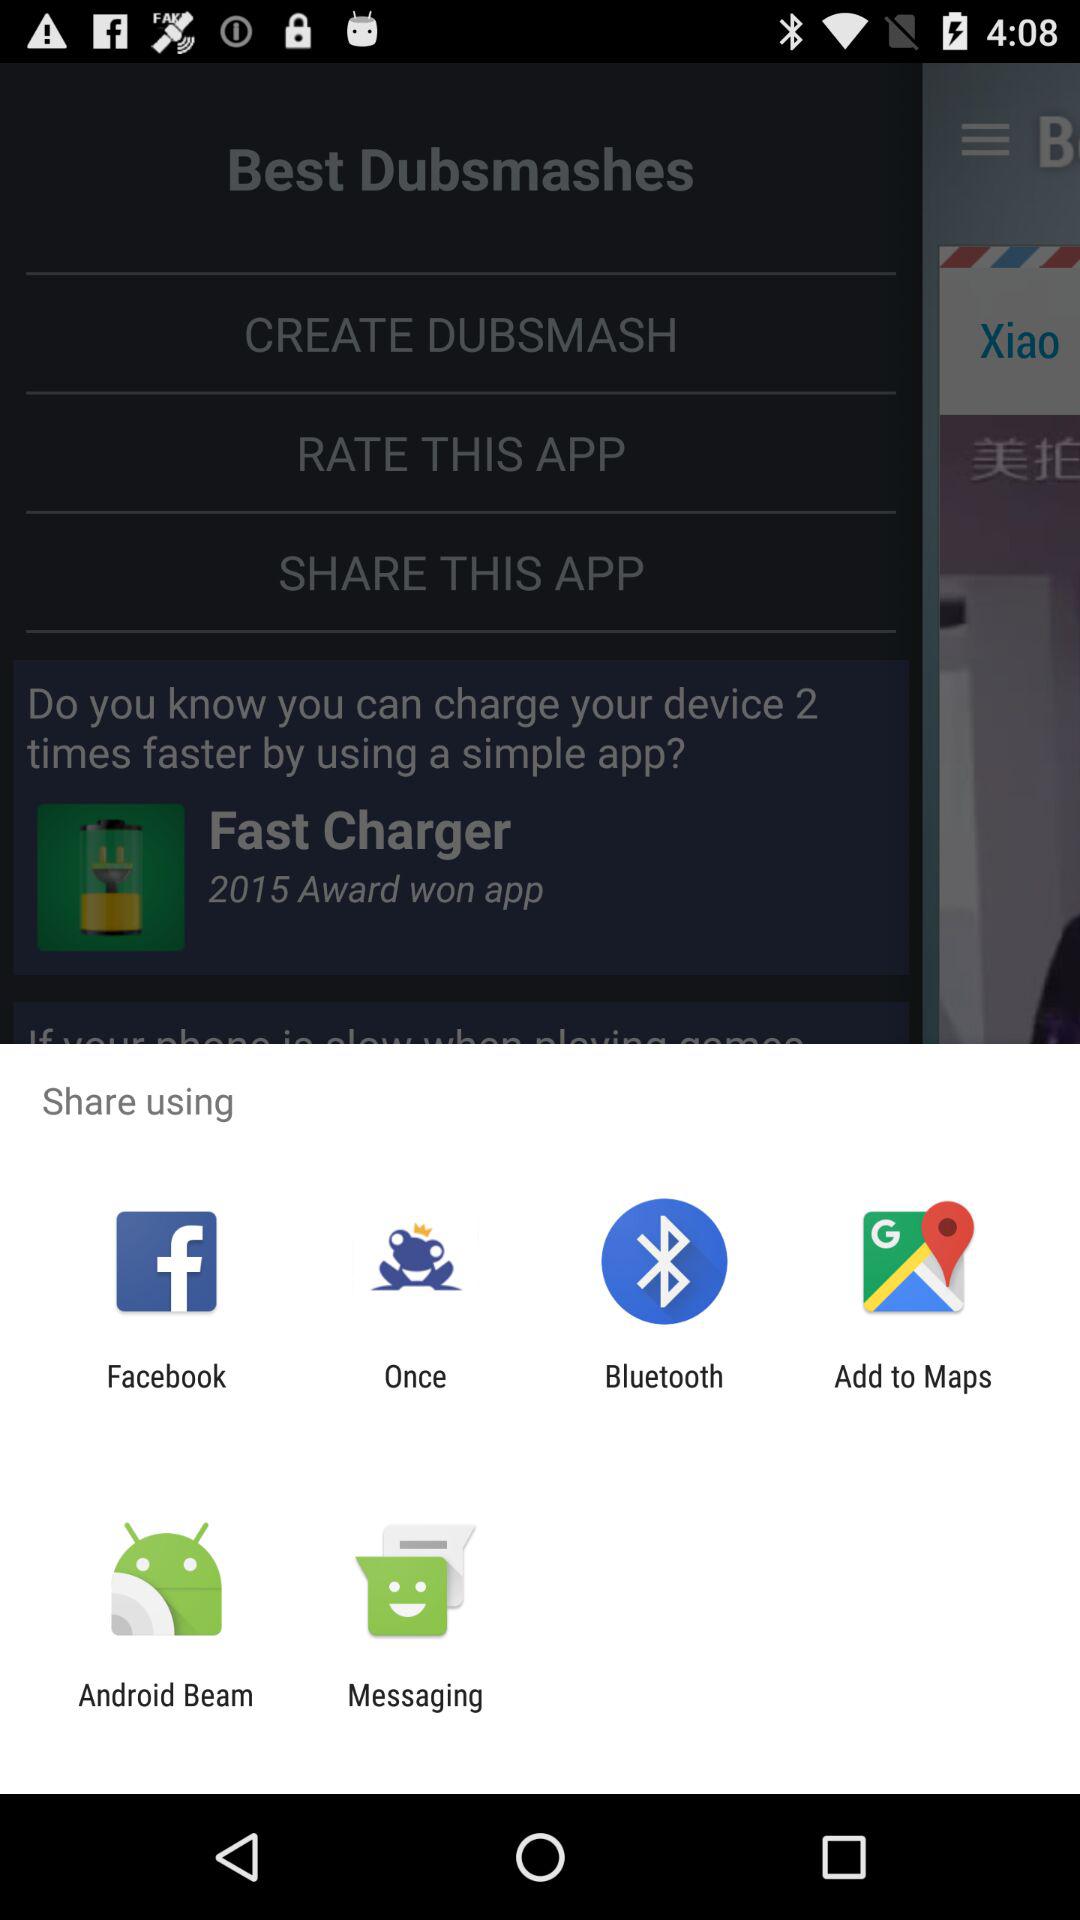 This screenshot has height=1920, width=1080. I want to click on select item next to the add to maps, so click(664, 1393).